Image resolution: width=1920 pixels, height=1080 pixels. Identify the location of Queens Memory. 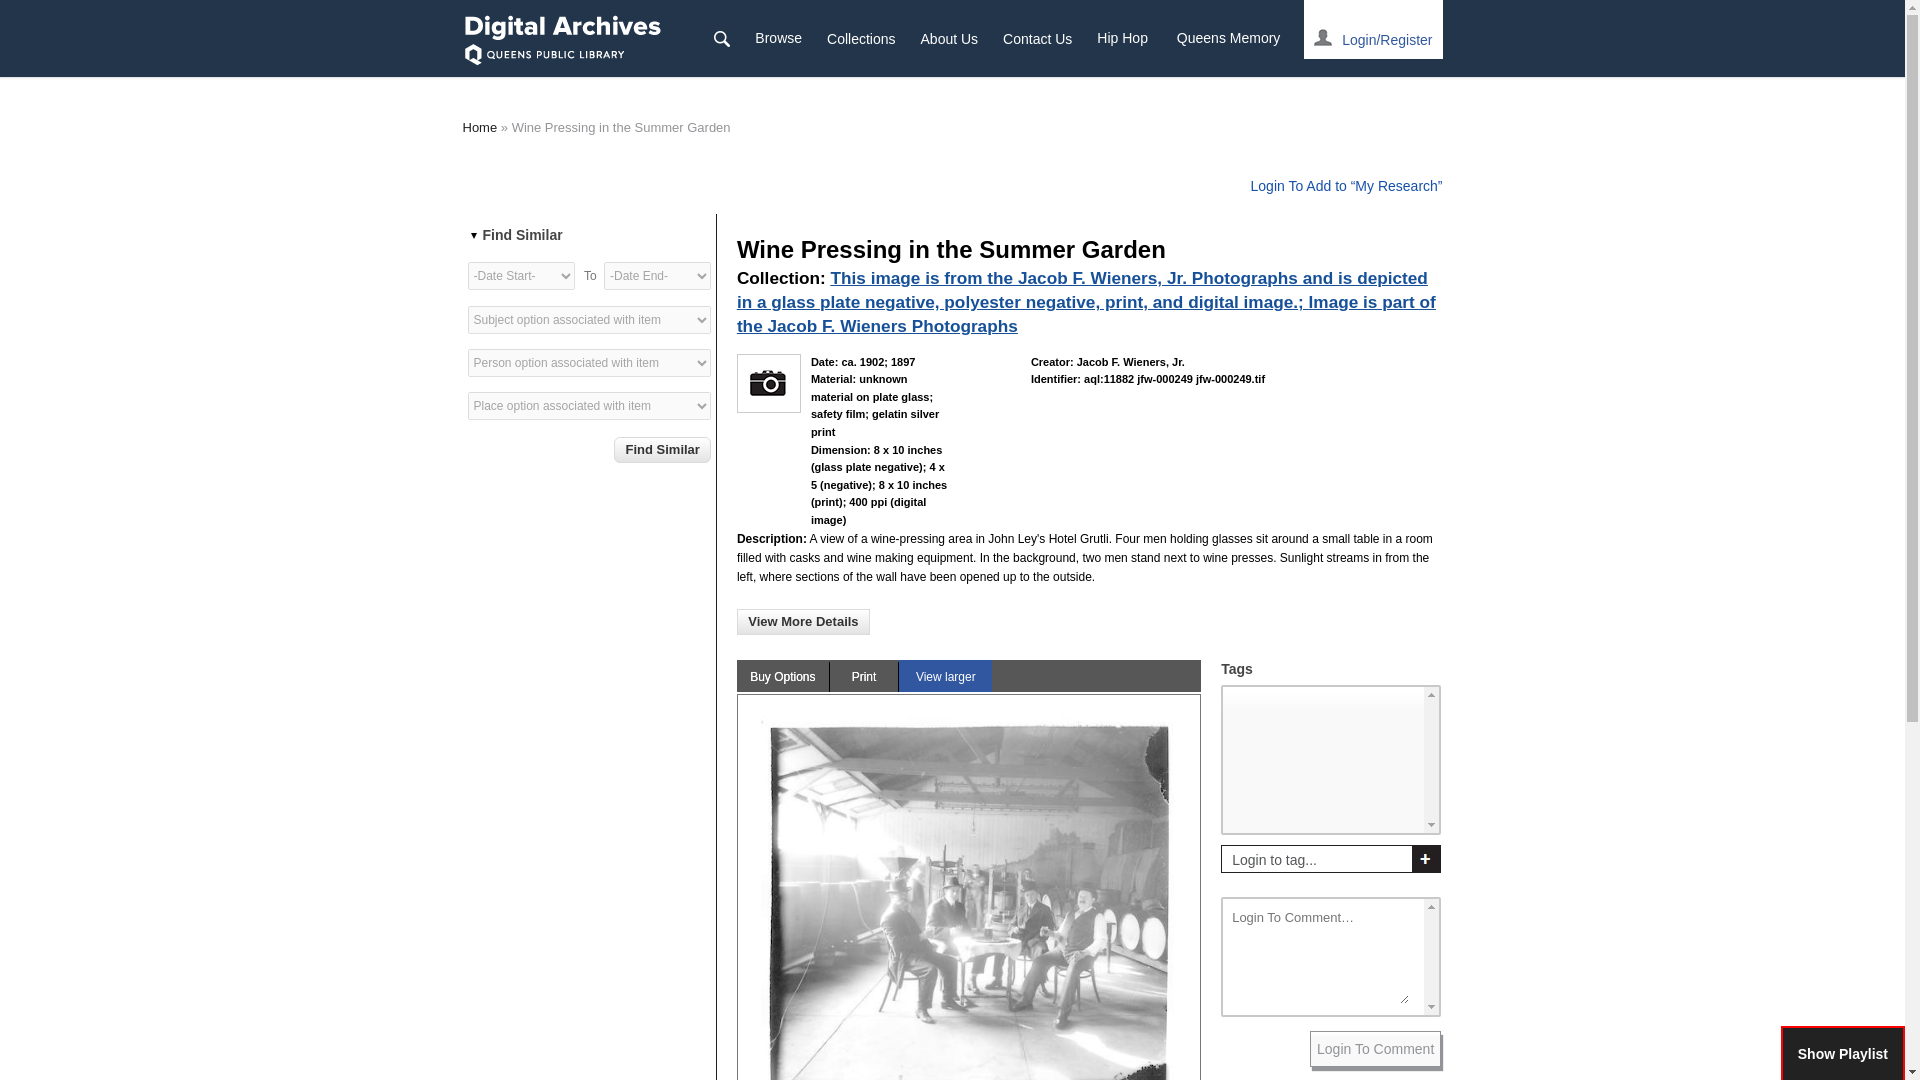
(1216, 38).